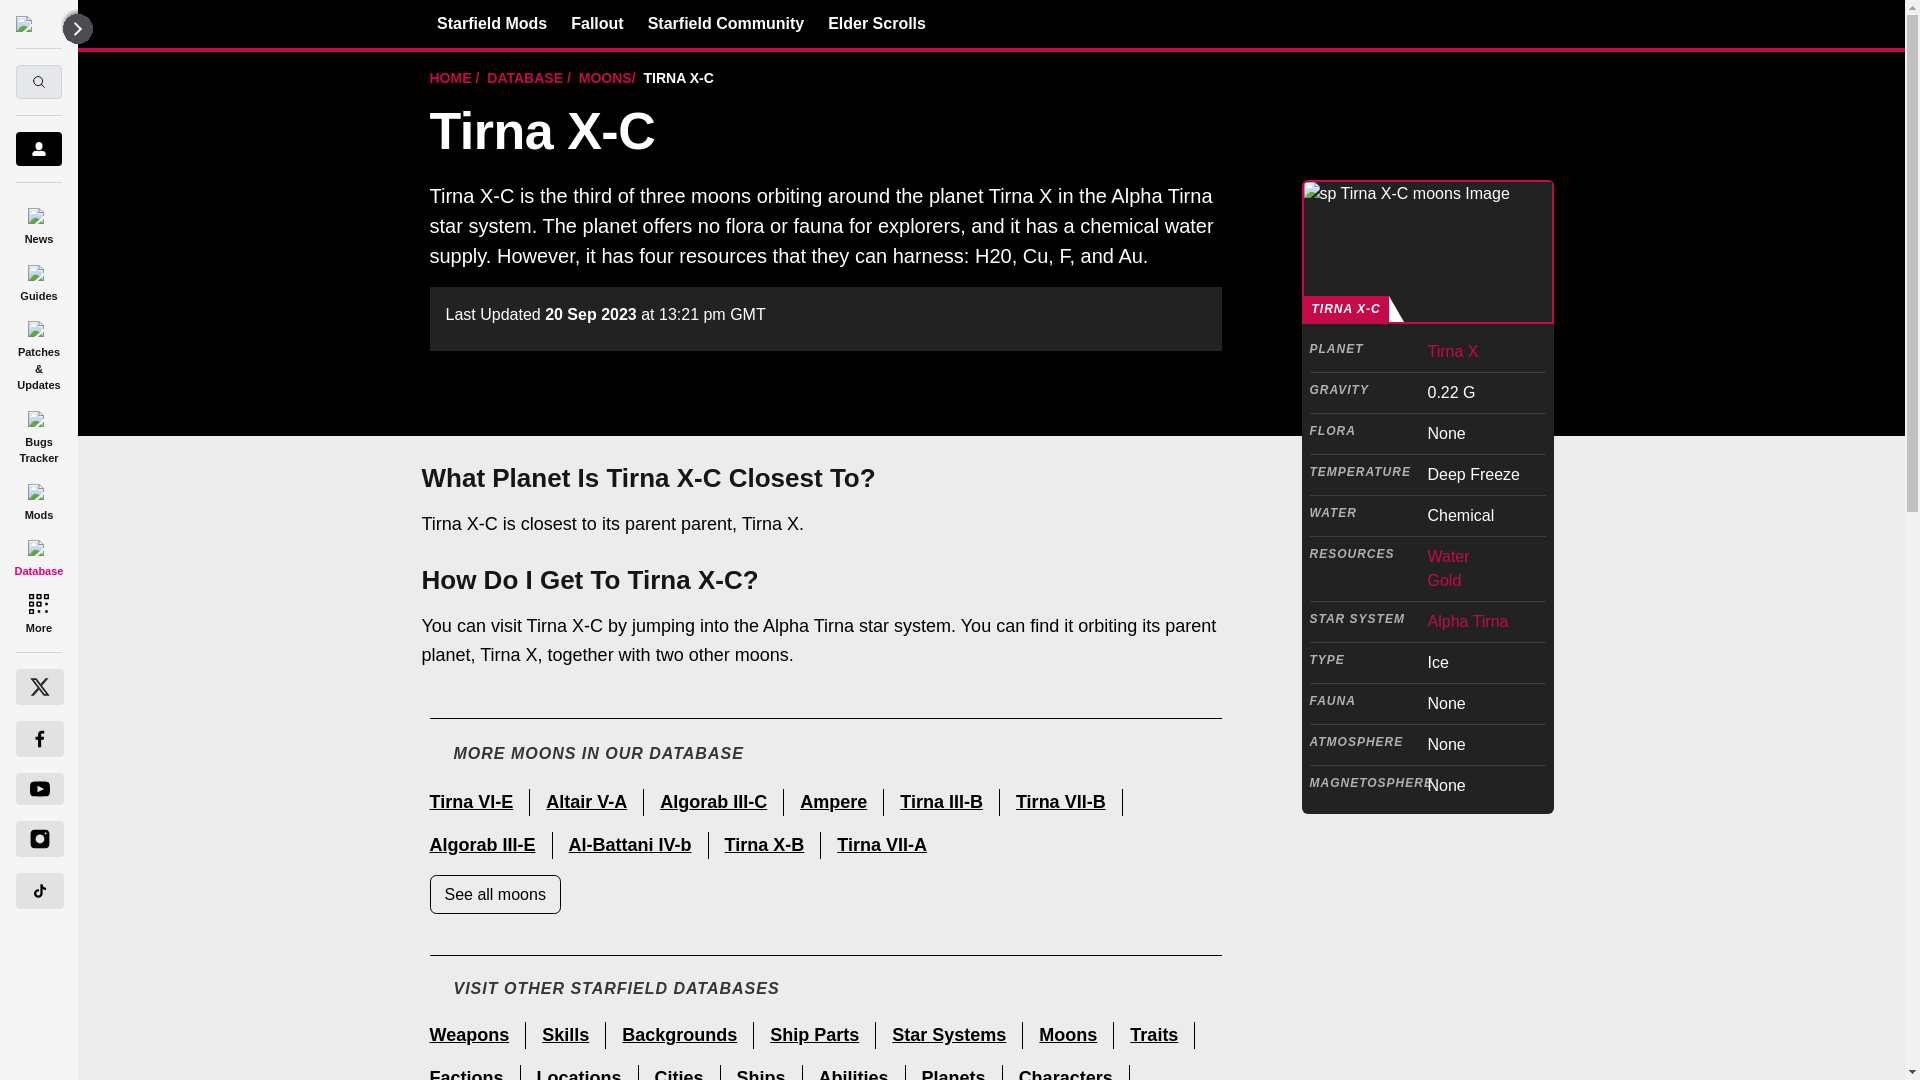 The height and width of the screenshot is (1080, 1920). Describe the element at coordinates (726, 23) in the screenshot. I see `Starfield Community` at that location.